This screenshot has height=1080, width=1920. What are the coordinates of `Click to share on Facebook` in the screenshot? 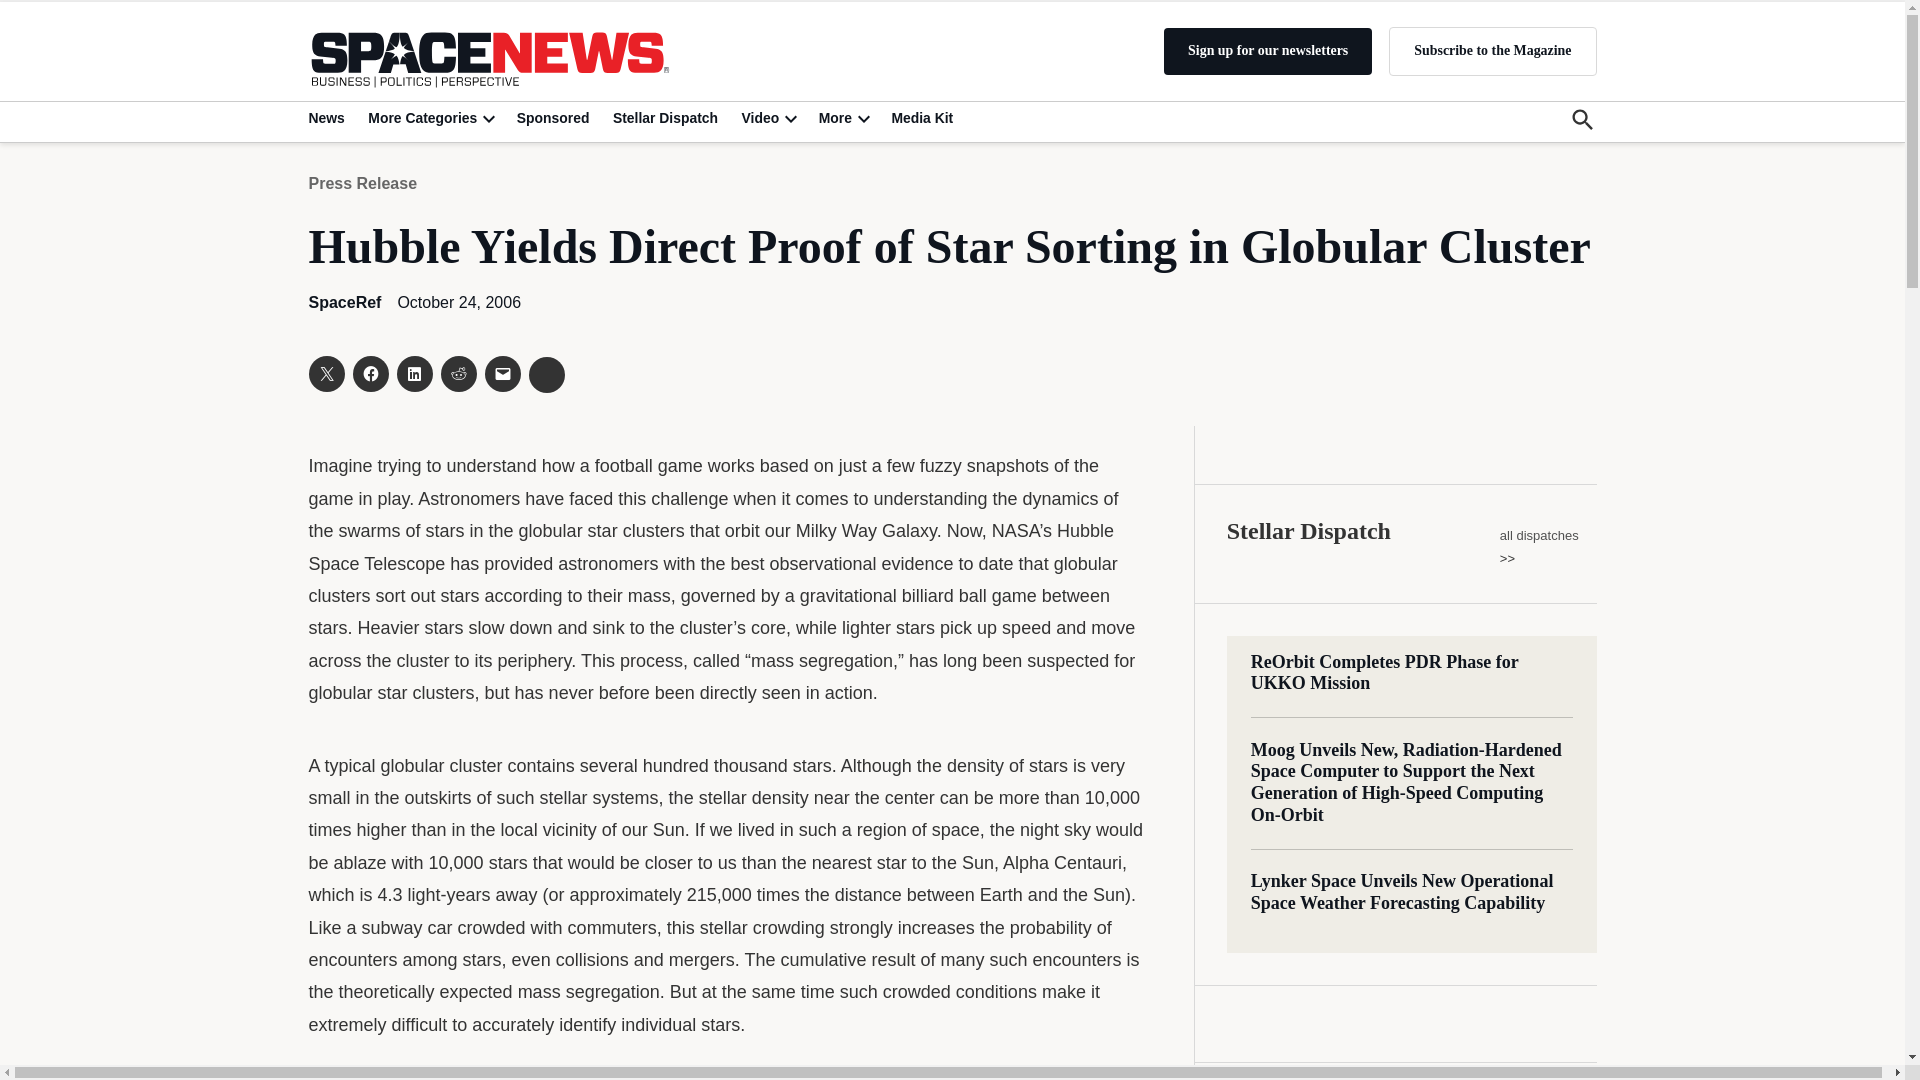 It's located at (369, 374).